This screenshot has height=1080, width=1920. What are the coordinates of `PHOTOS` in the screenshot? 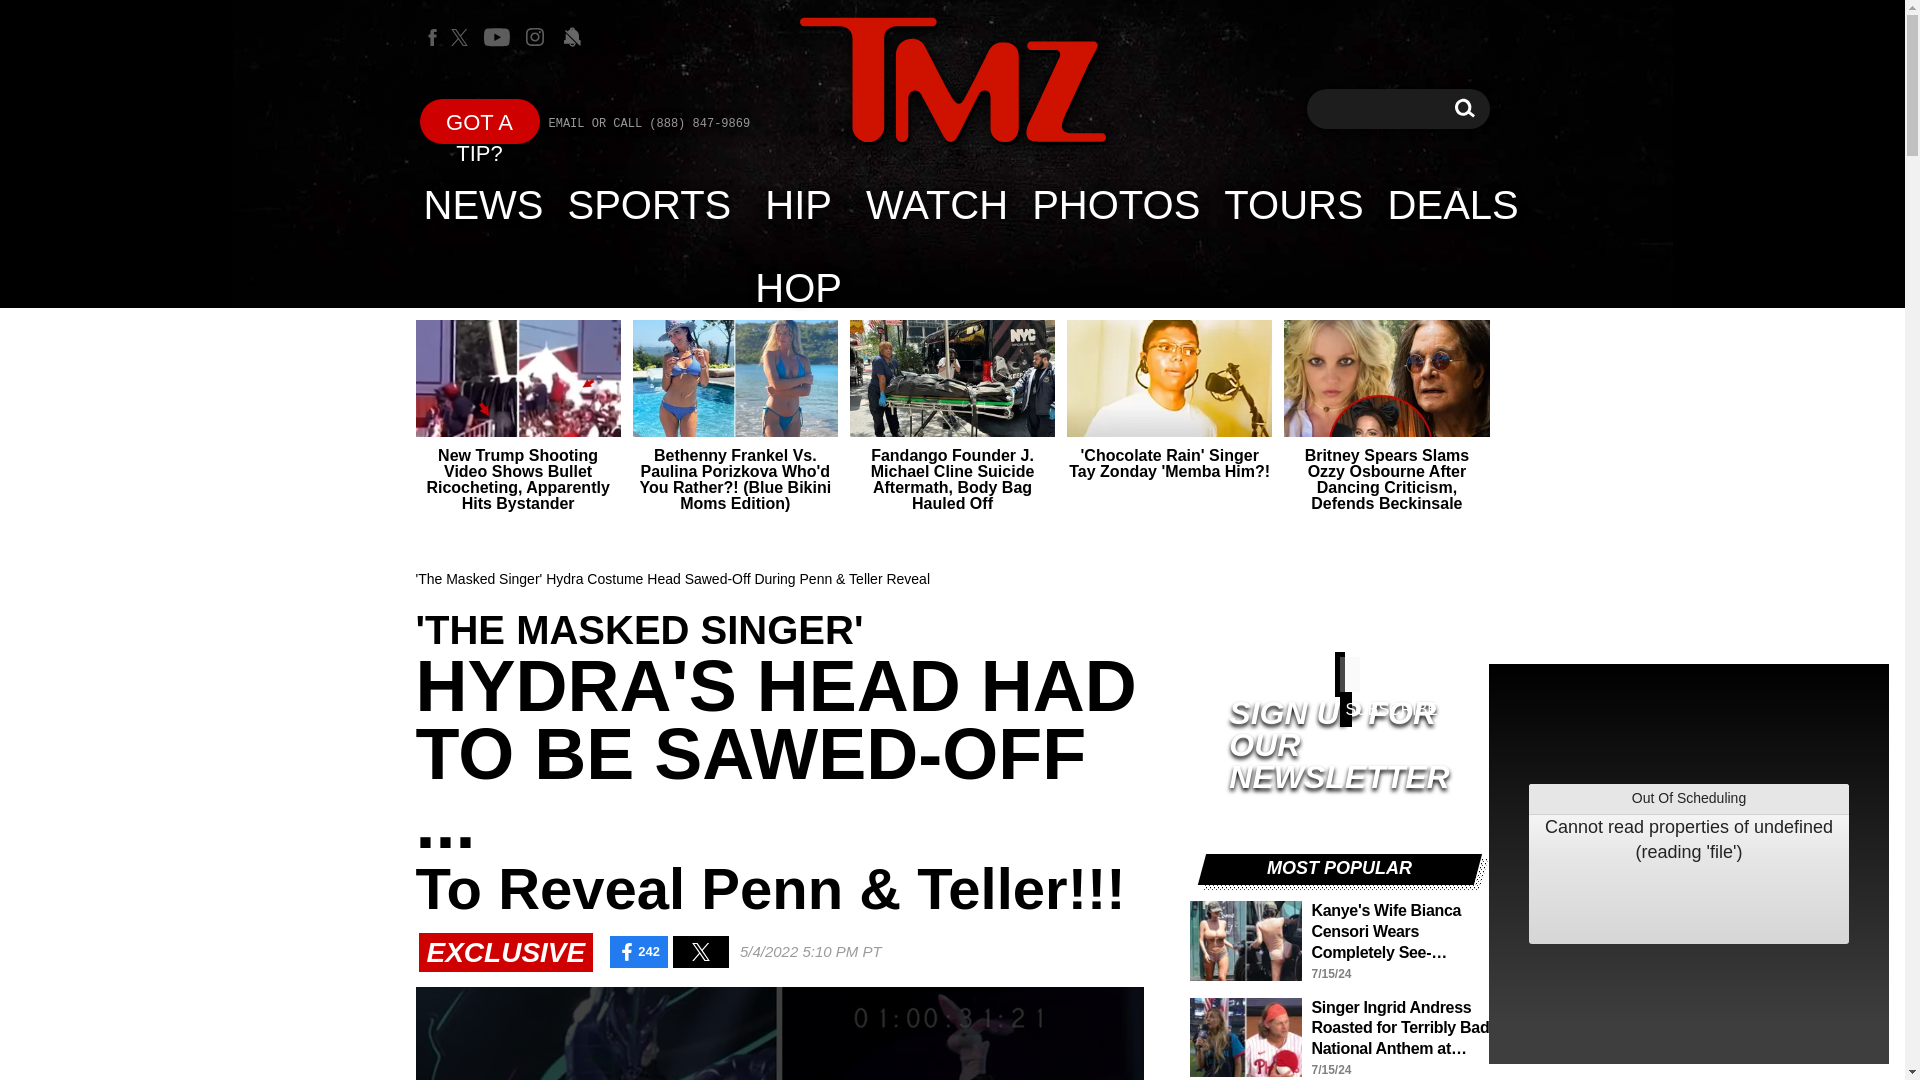 It's located at (1115, 204).